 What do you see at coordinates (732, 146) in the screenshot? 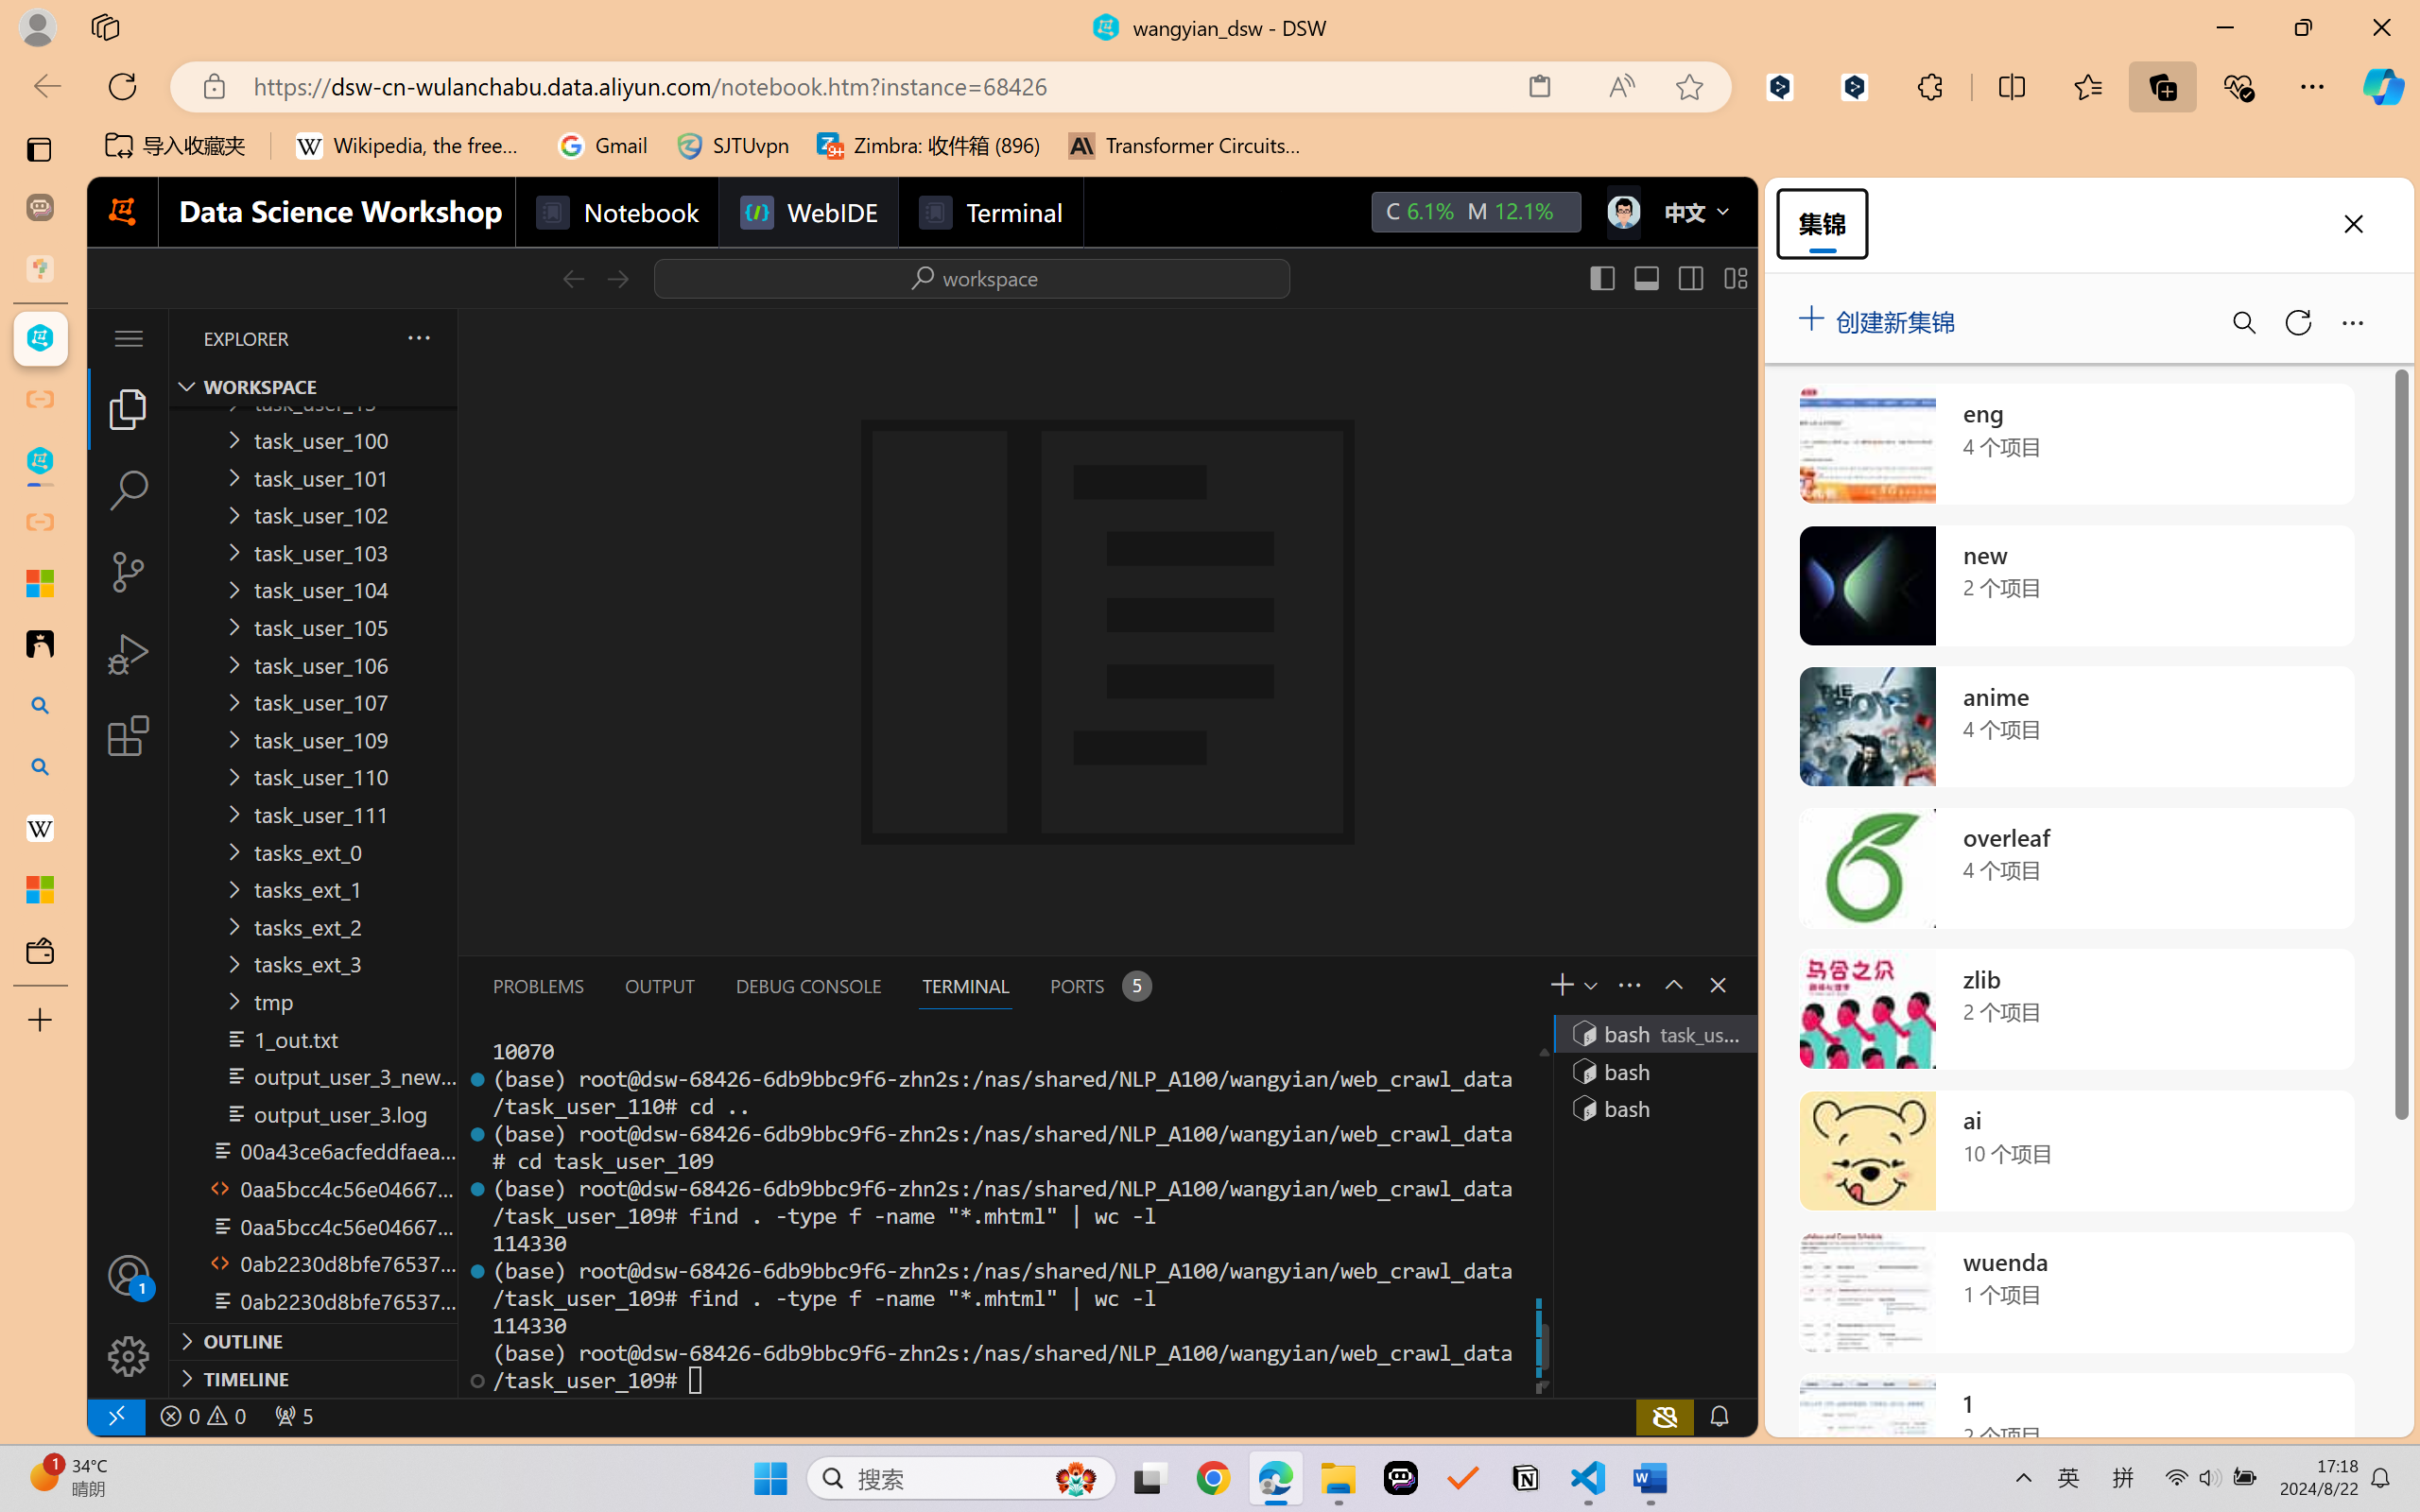
I see `SJTUvpn` at bounding box center [732, 146].